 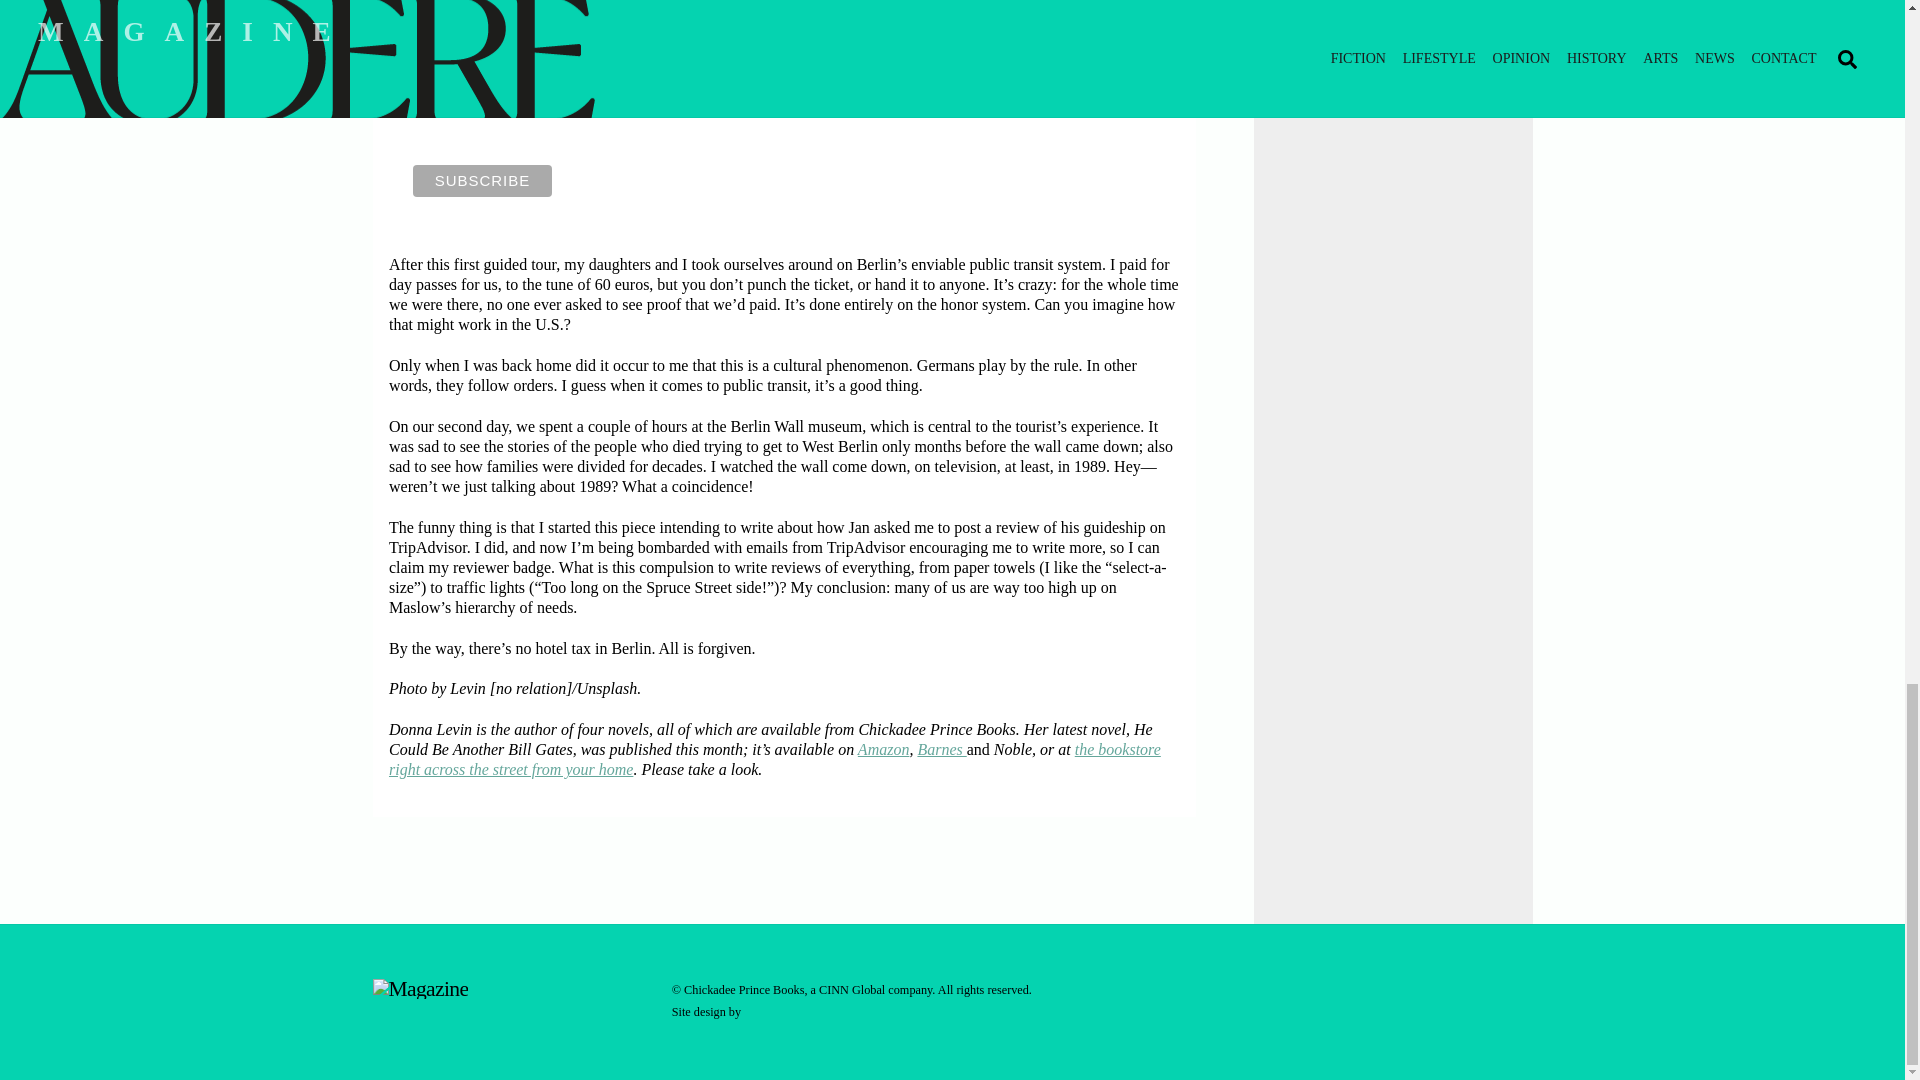 What do you see at coordinates (884, 749) in the screenshot?
I see `Amazon` at bounding box center [884, 749].